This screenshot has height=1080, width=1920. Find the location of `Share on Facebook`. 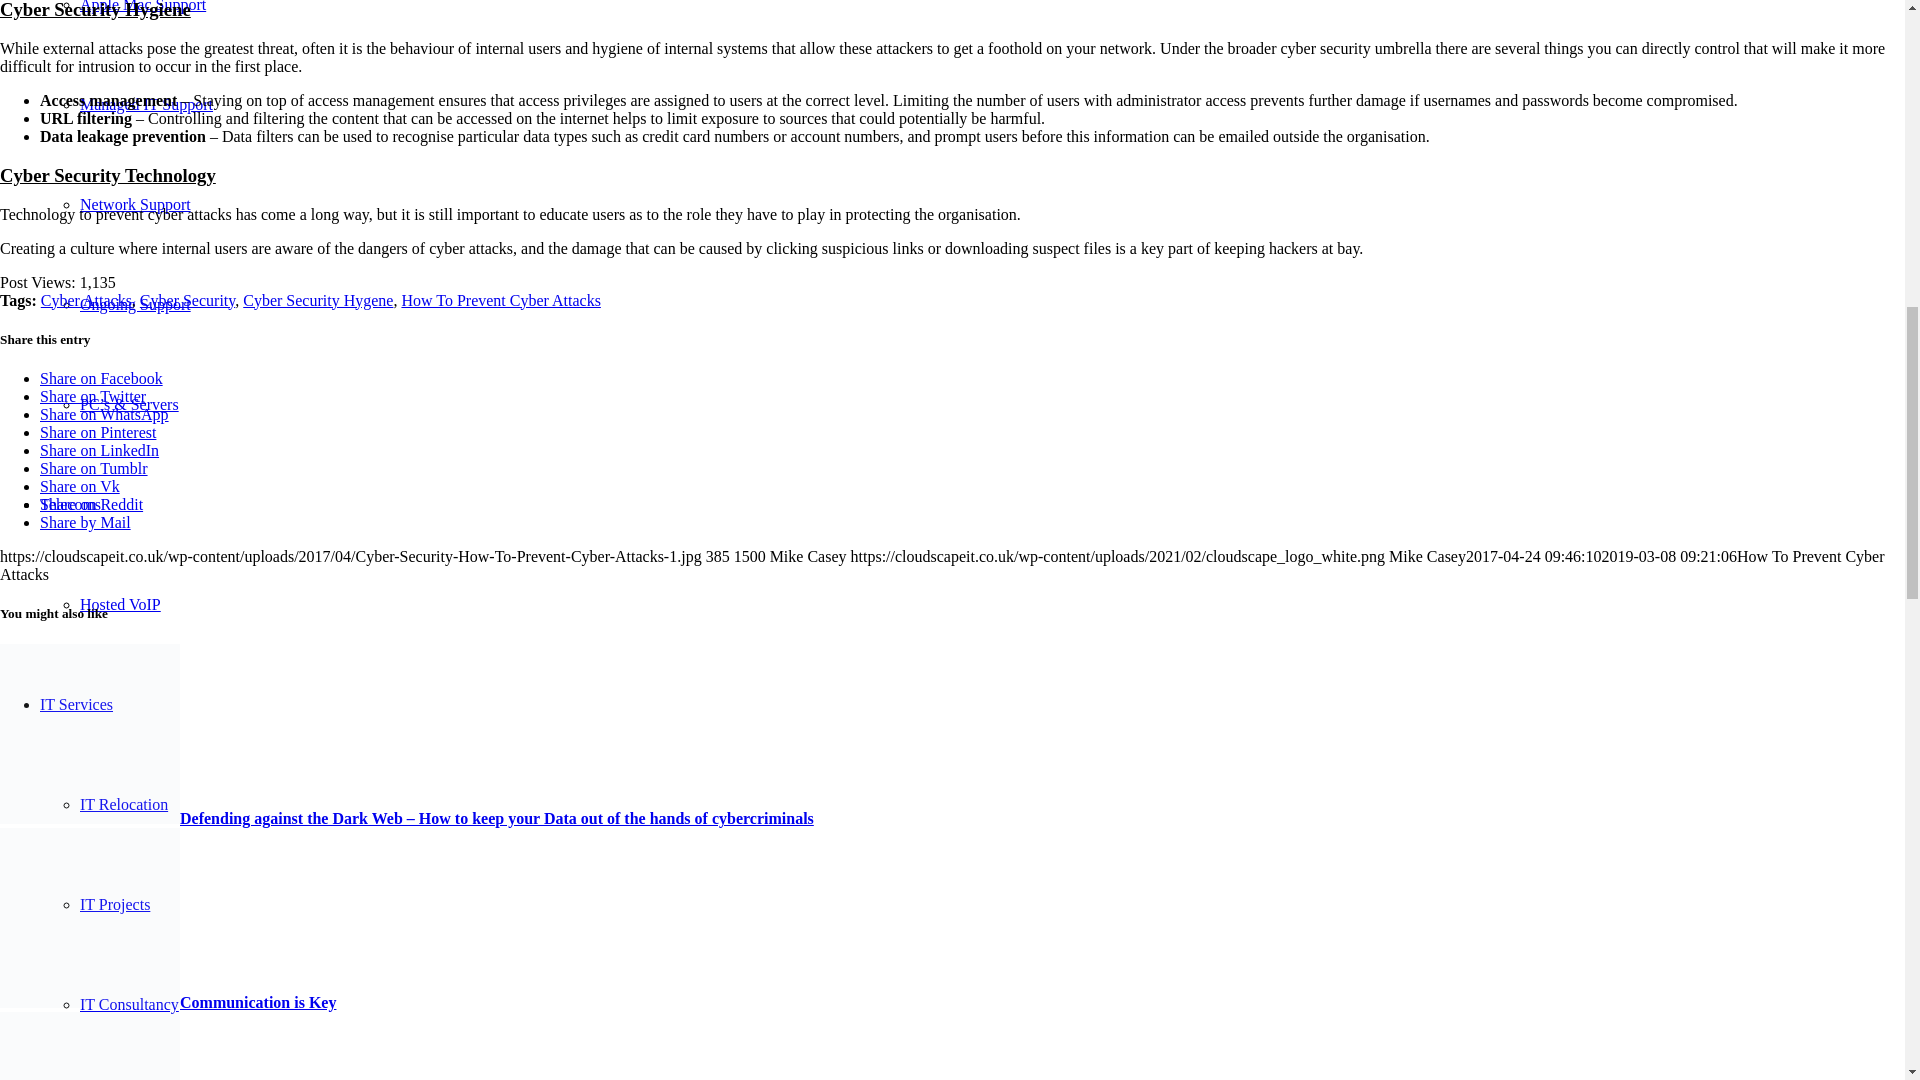

Share on Facebook is located at coordinates (102, 378).